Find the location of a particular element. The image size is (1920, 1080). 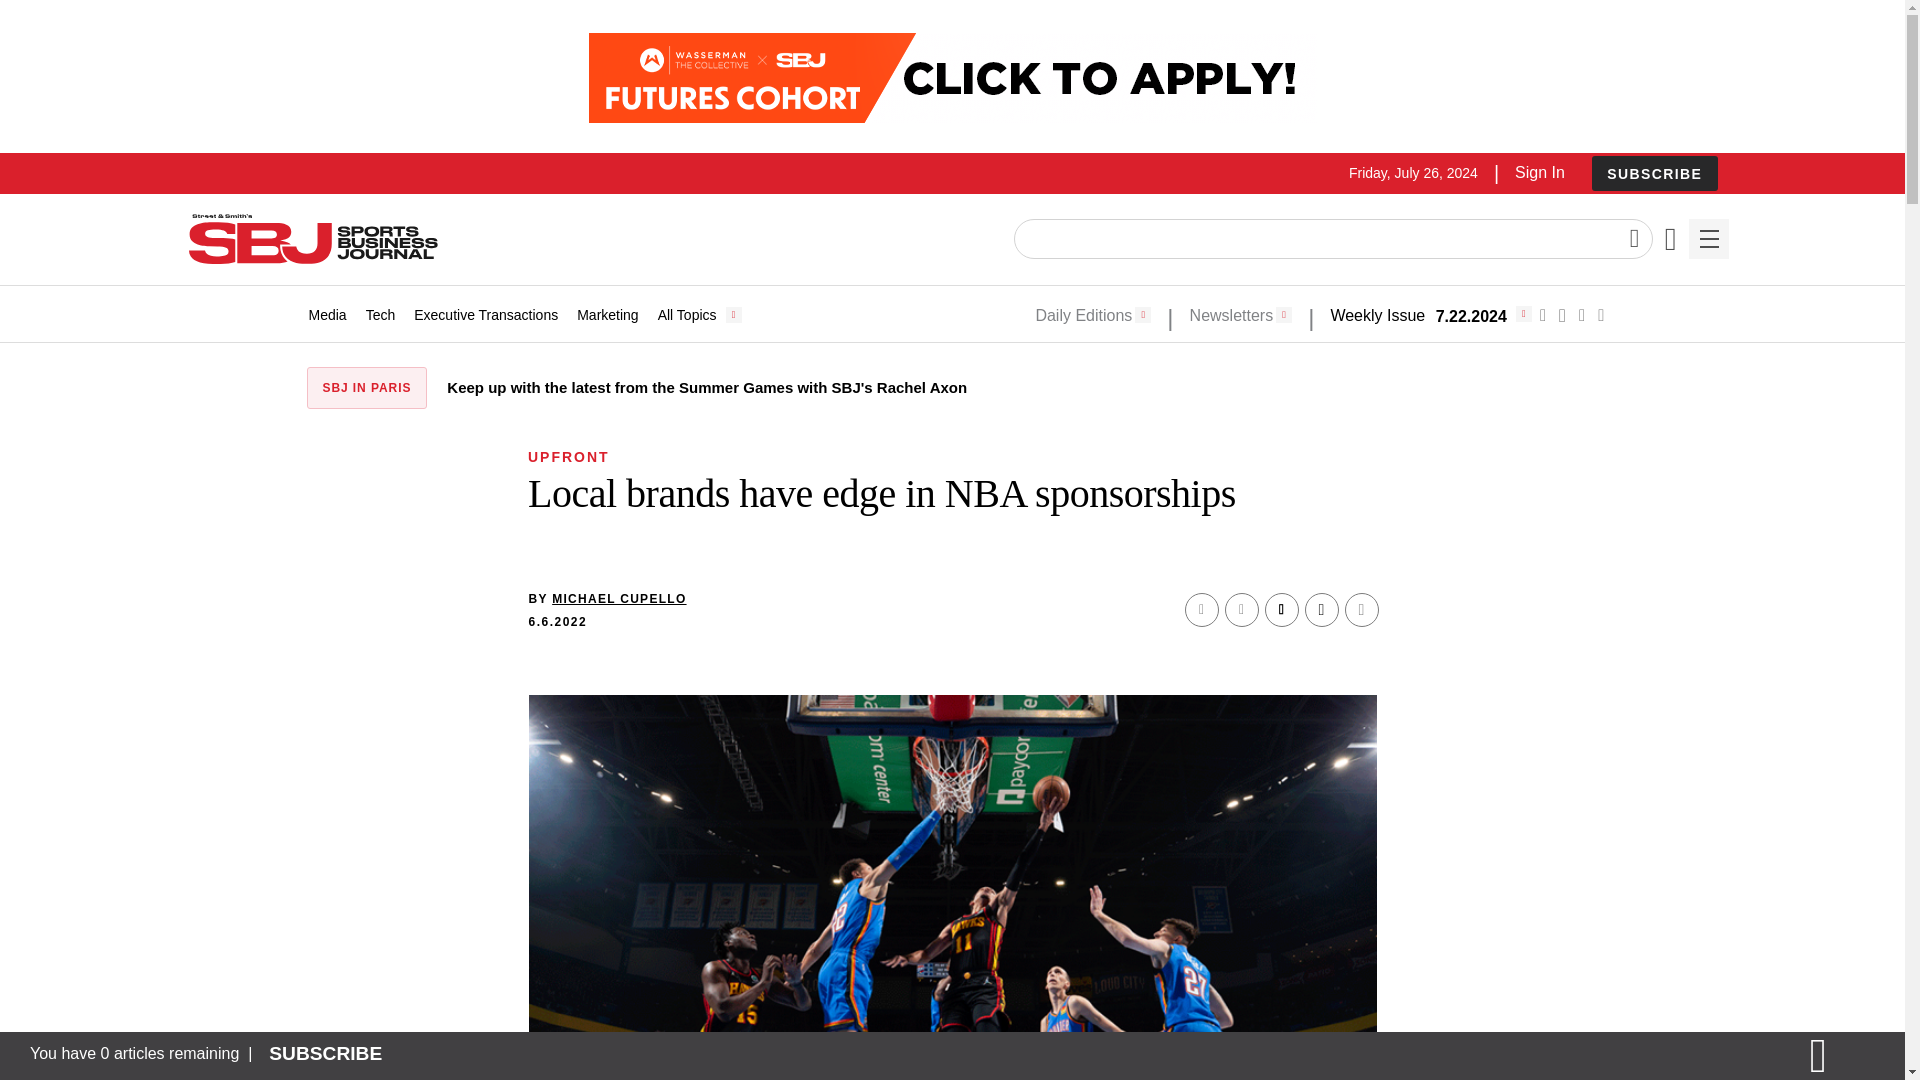

3rd party ad content is located at coordinates (951, 78).